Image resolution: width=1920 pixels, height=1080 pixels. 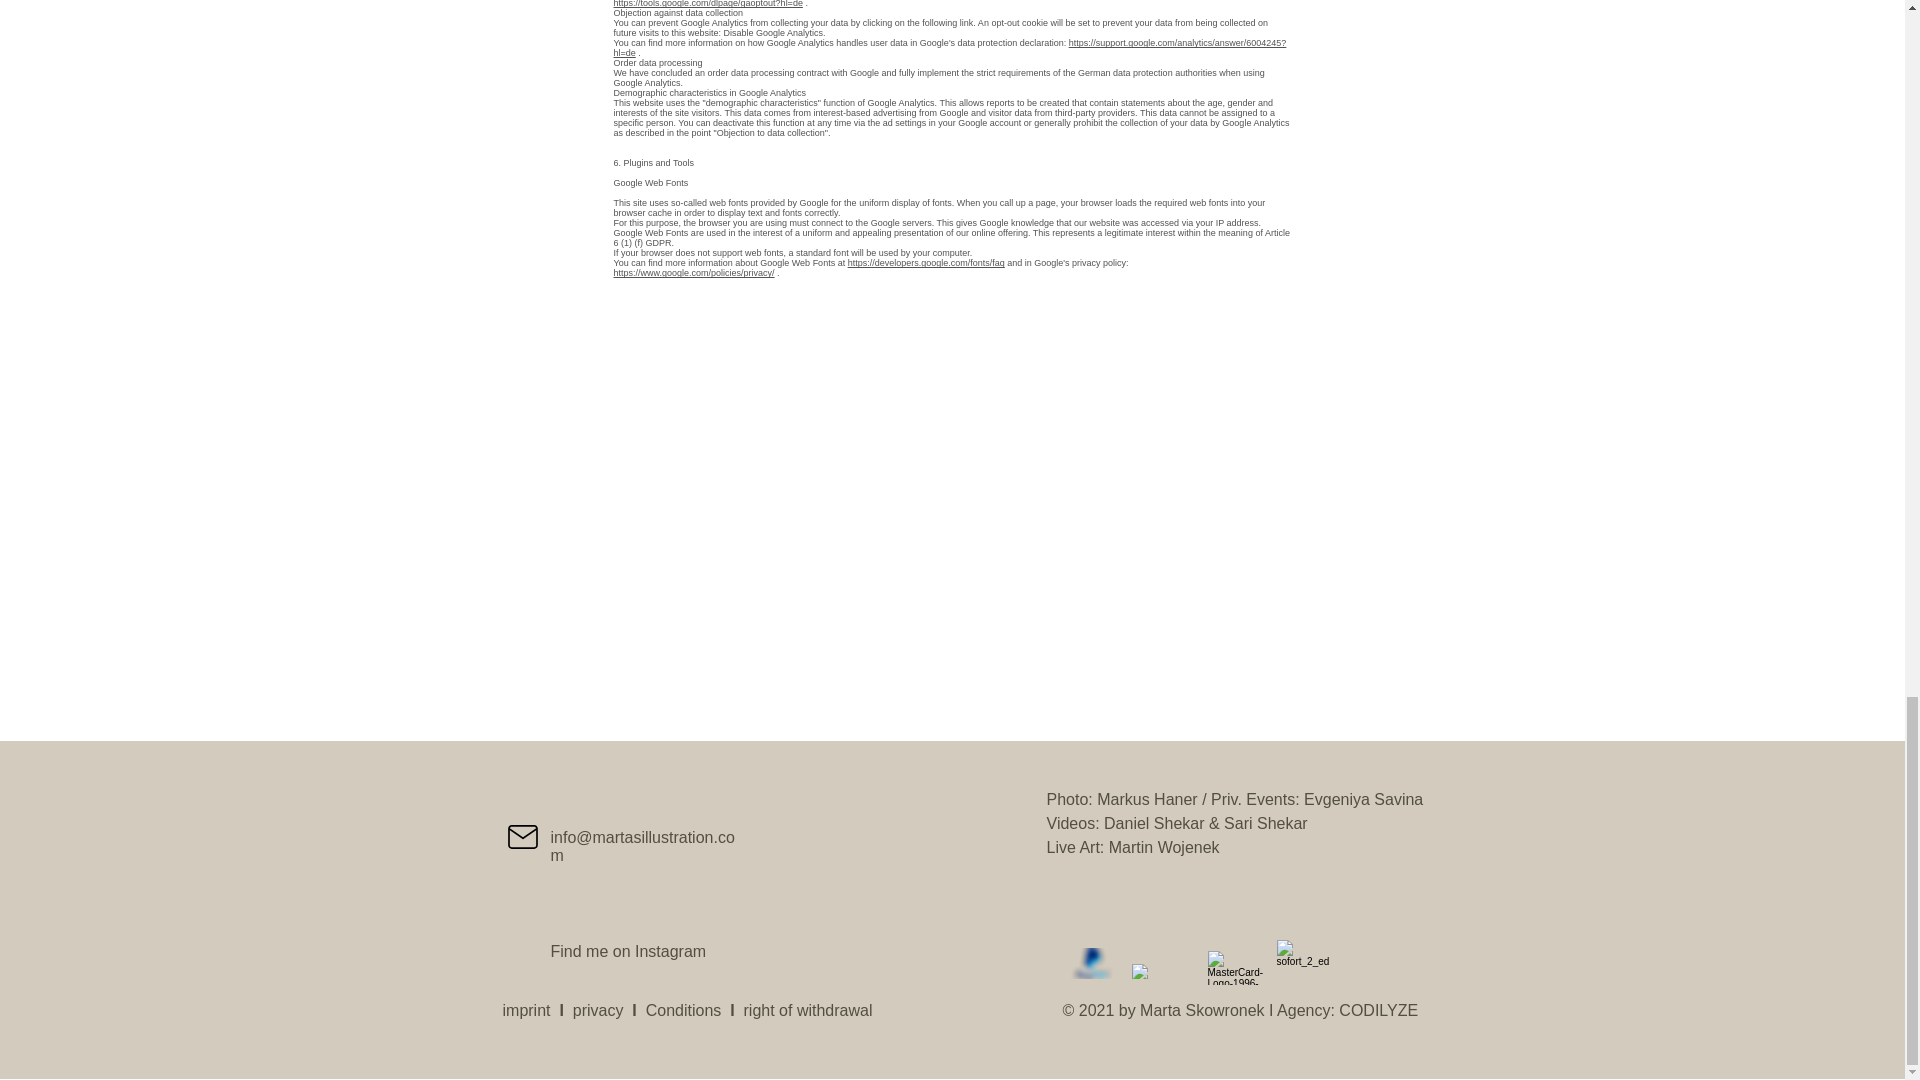 What do you see at coordinates (560, 1010) in the screenshot?
I see `I` at bounding box center [560, 1010].